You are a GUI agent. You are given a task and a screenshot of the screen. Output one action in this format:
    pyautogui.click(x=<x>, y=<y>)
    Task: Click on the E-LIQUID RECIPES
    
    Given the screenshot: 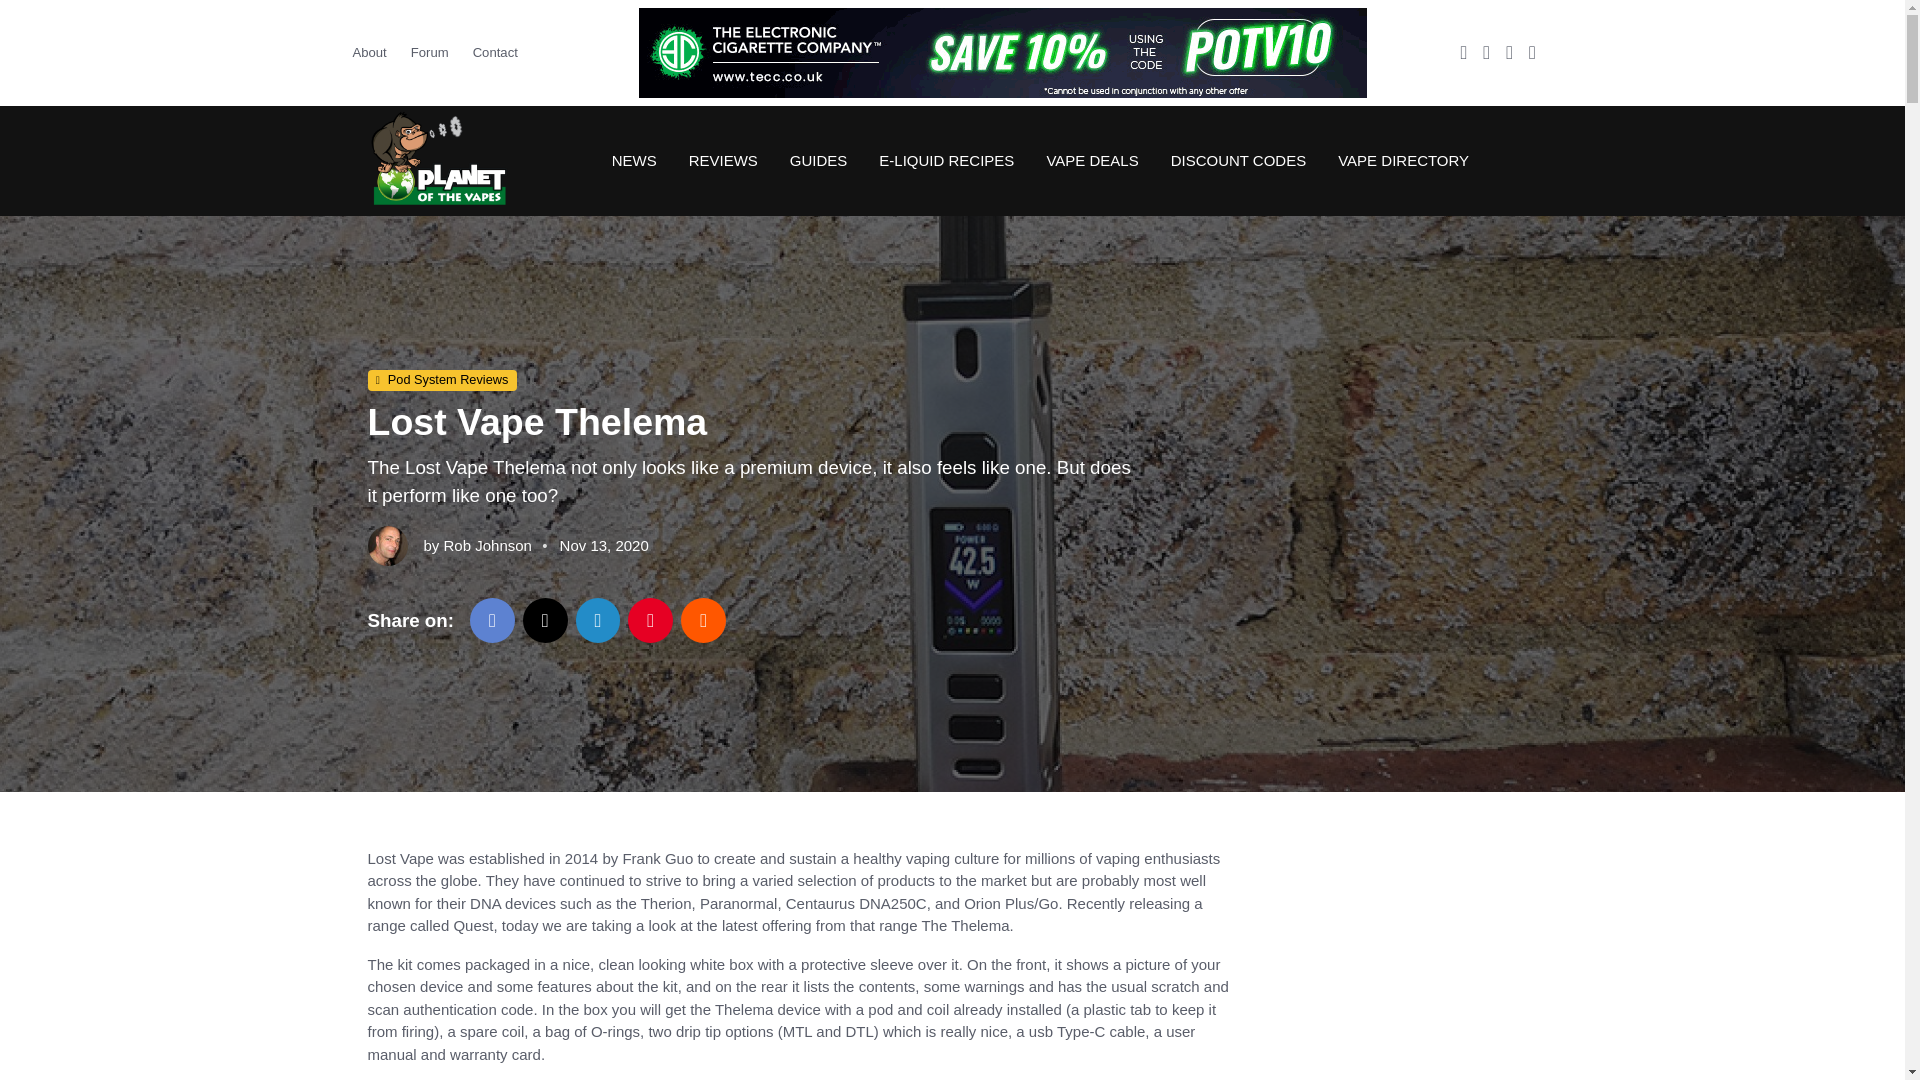 What is the action you would take?
    pyautogui.click(x=946, y=160)
    